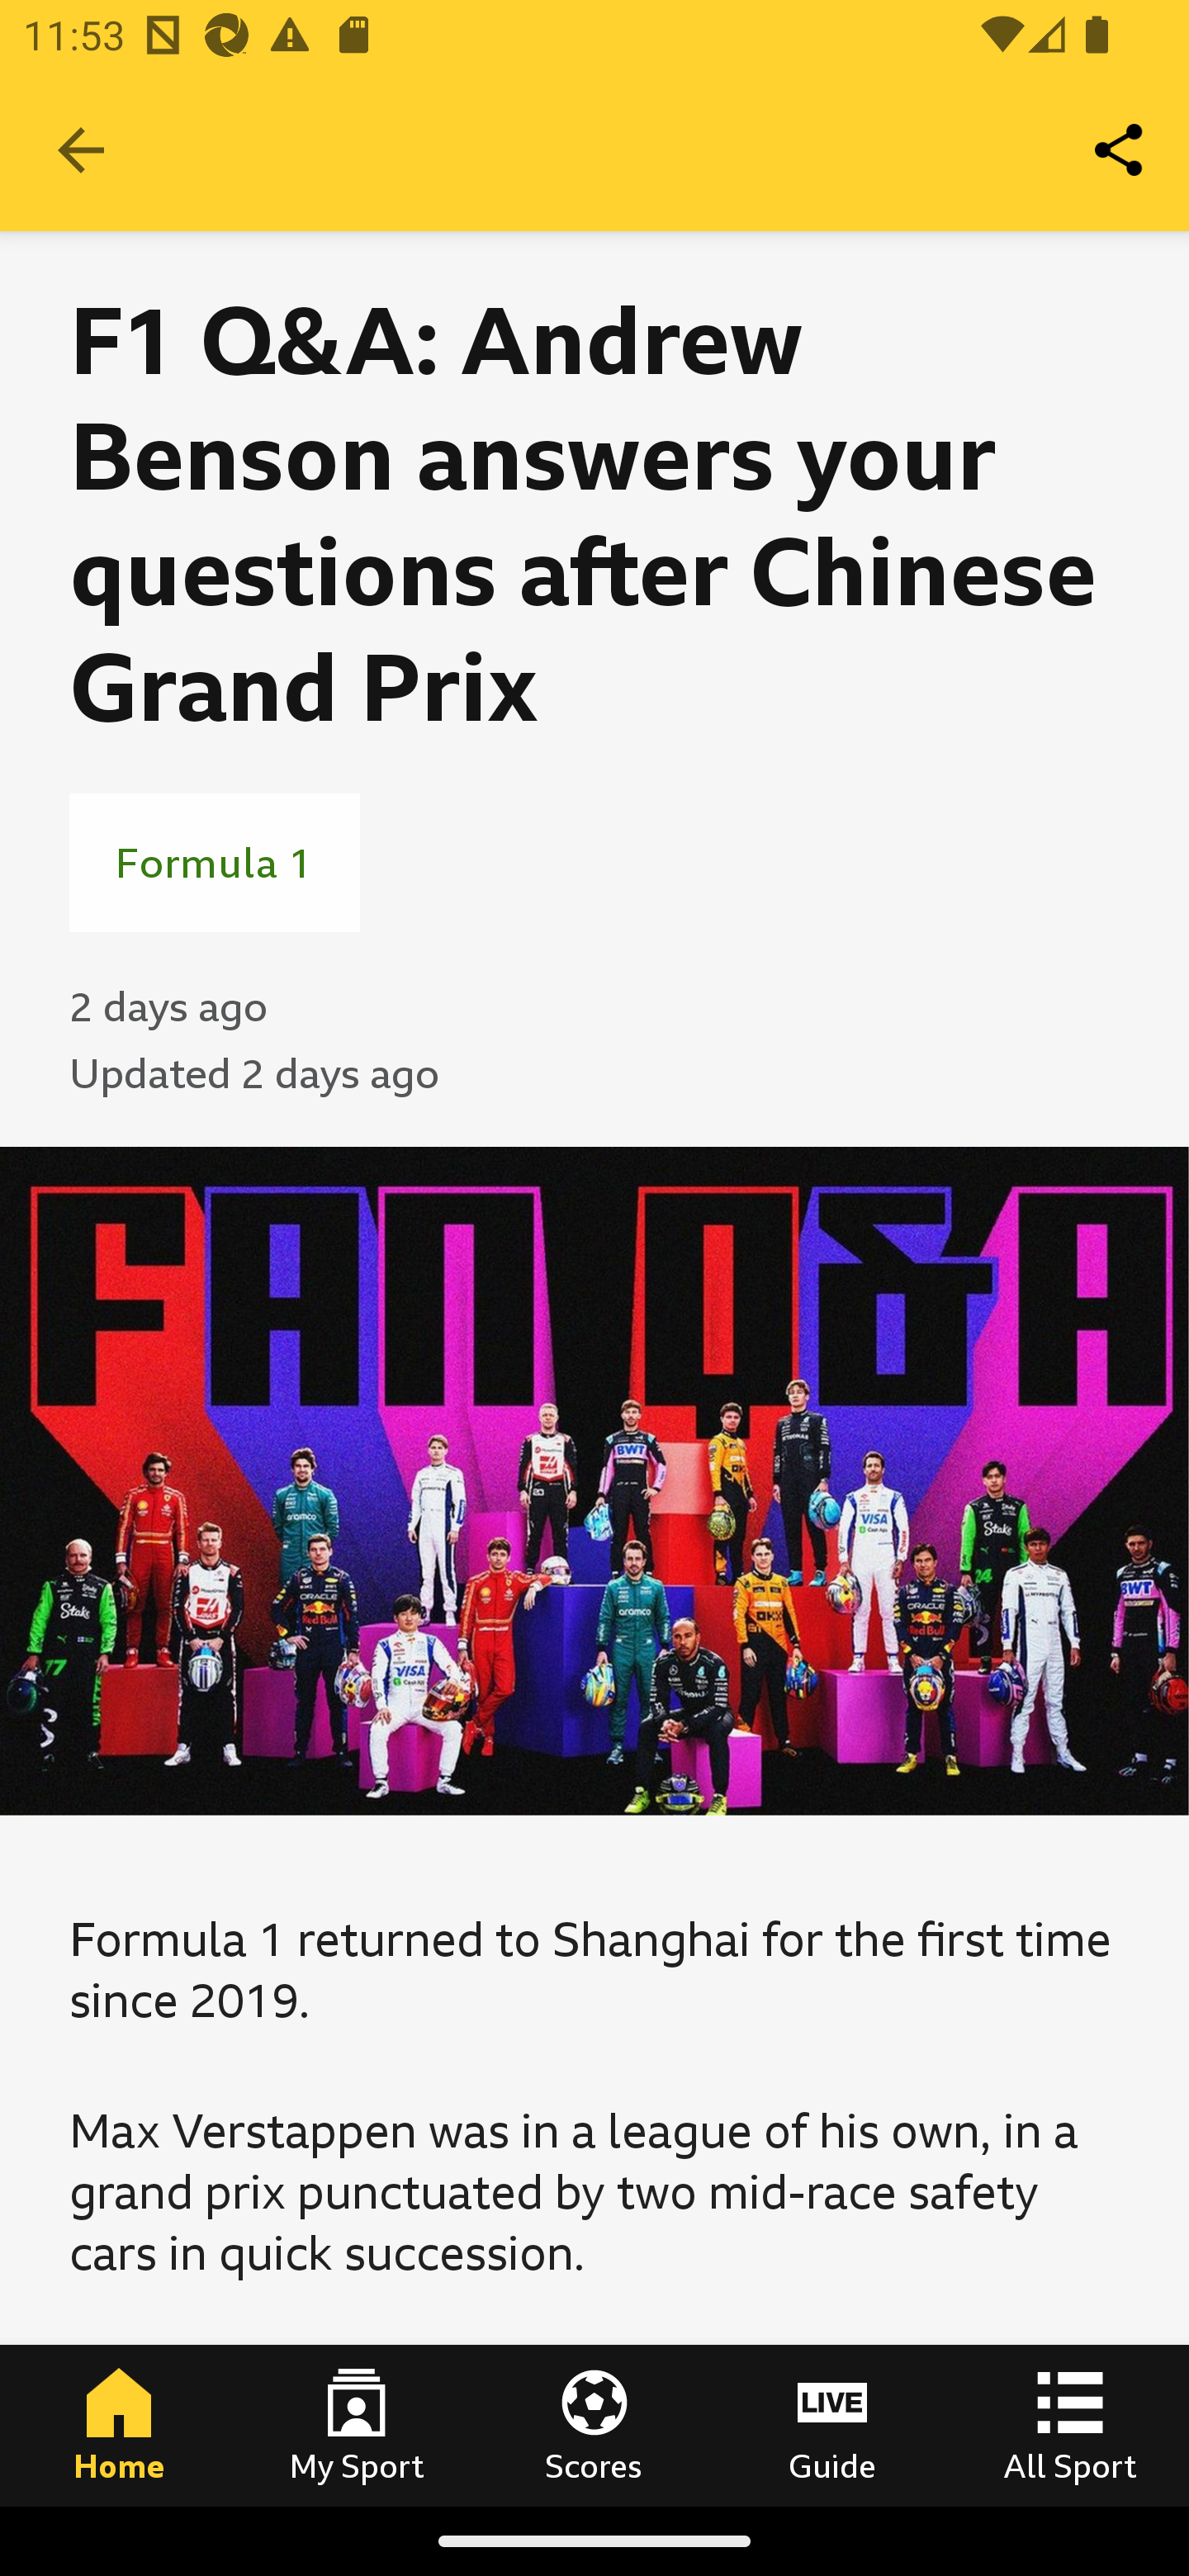 The image size is (1189, 2576). I want to click on Navigate up, so click(81, 150).